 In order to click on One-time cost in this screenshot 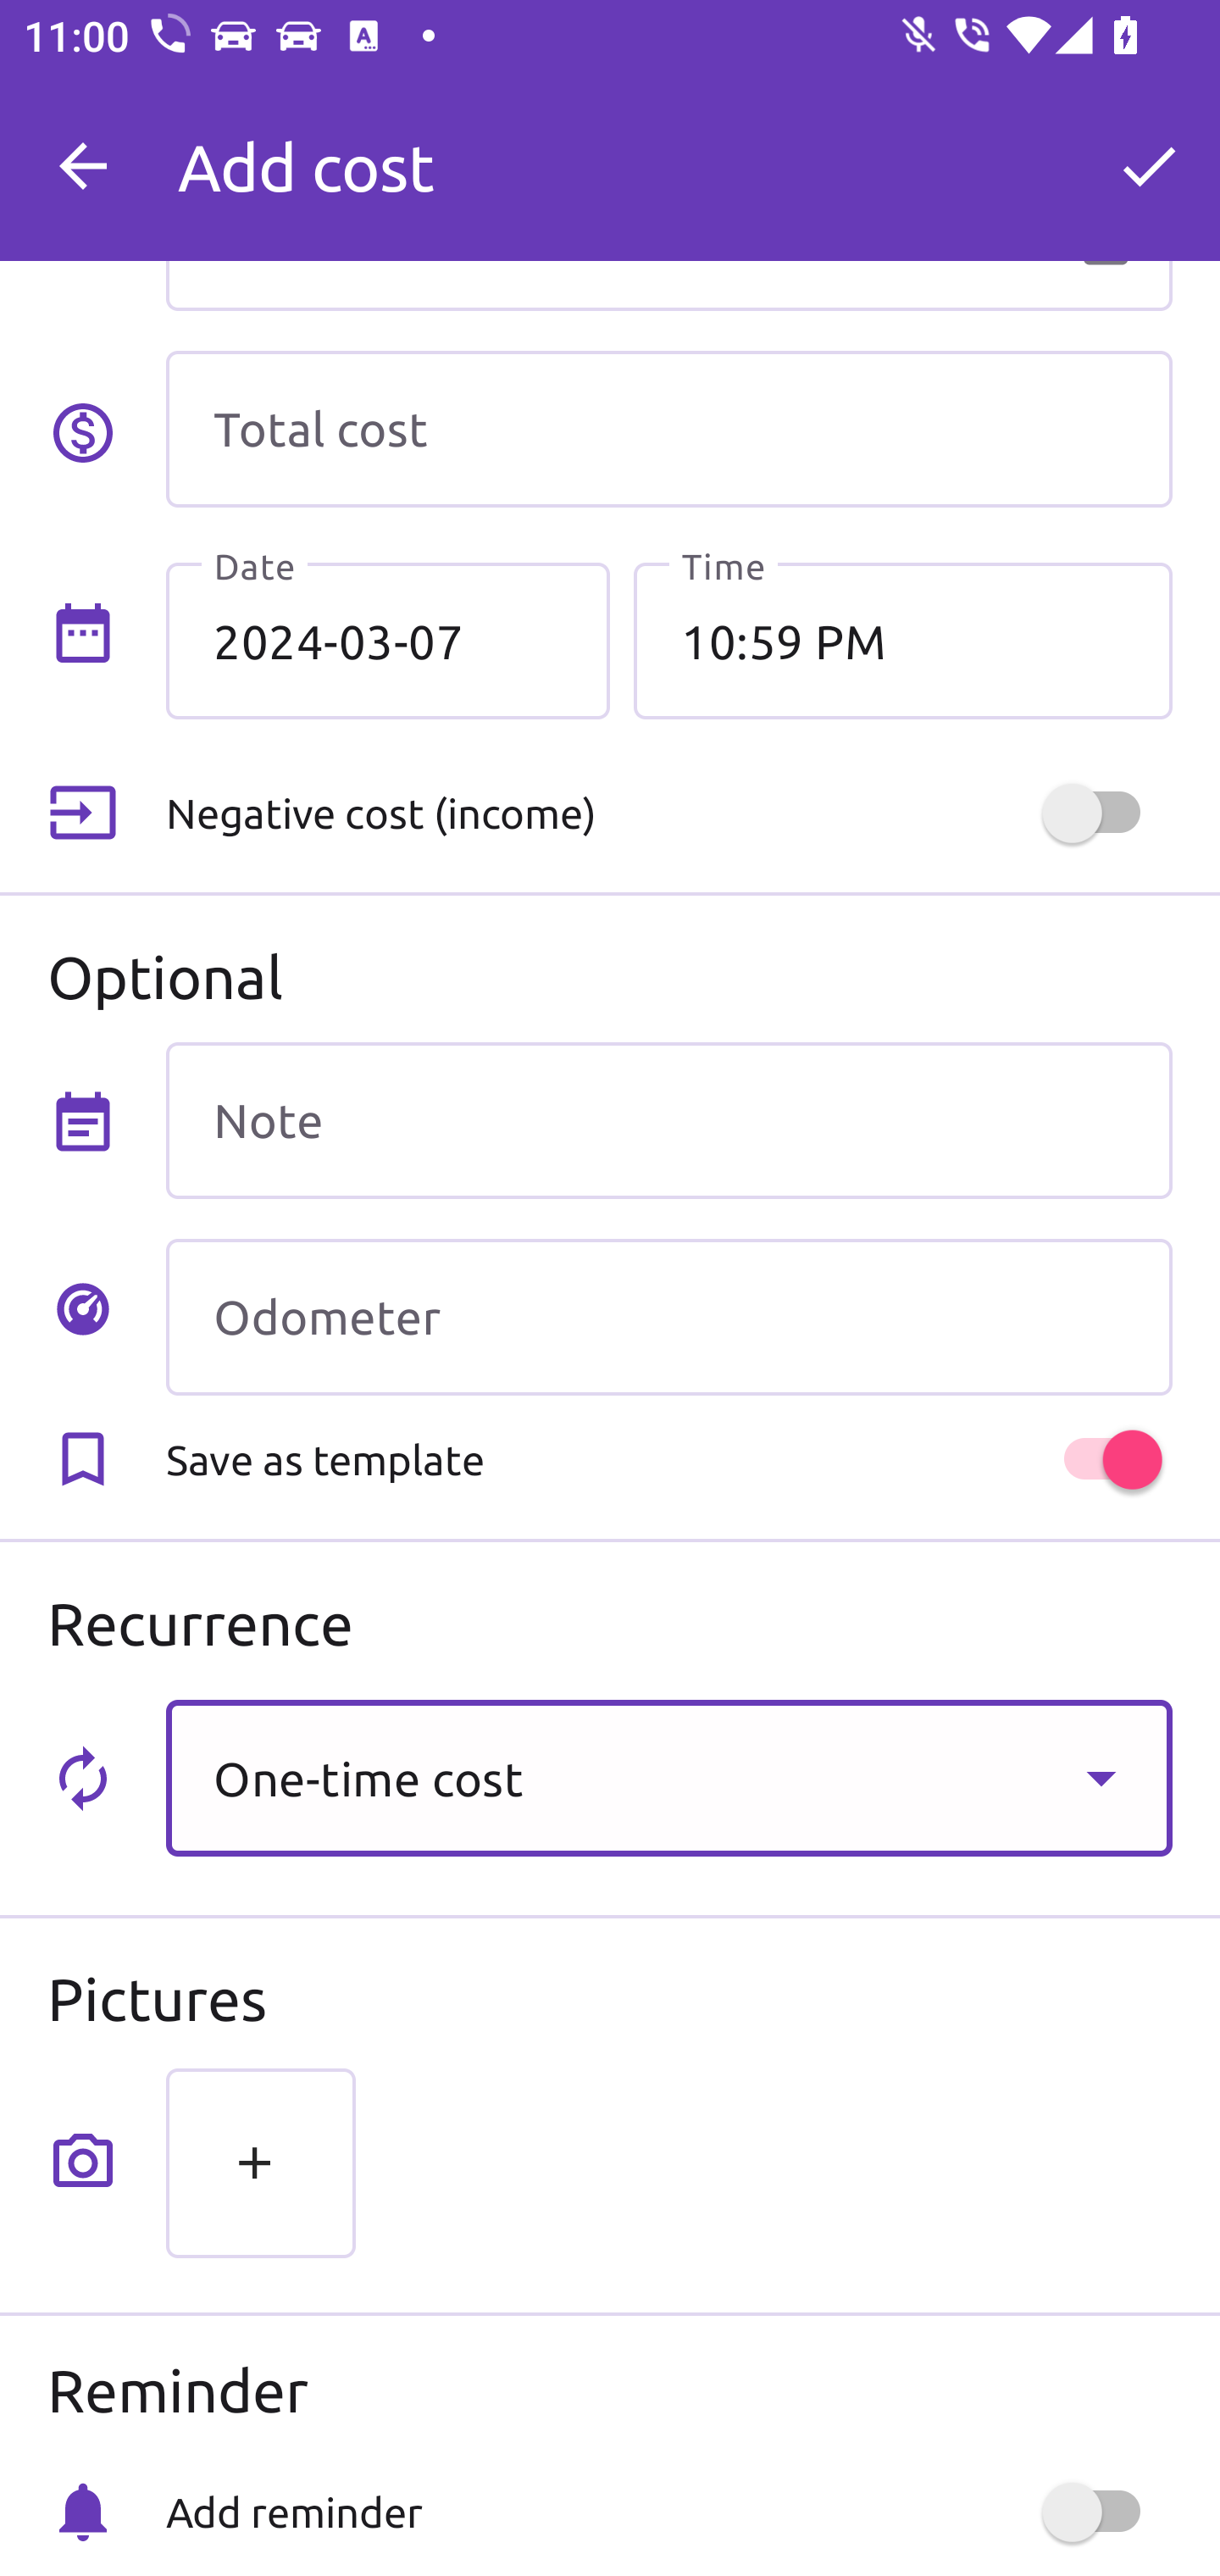, I will do `click(668, 1778)`.